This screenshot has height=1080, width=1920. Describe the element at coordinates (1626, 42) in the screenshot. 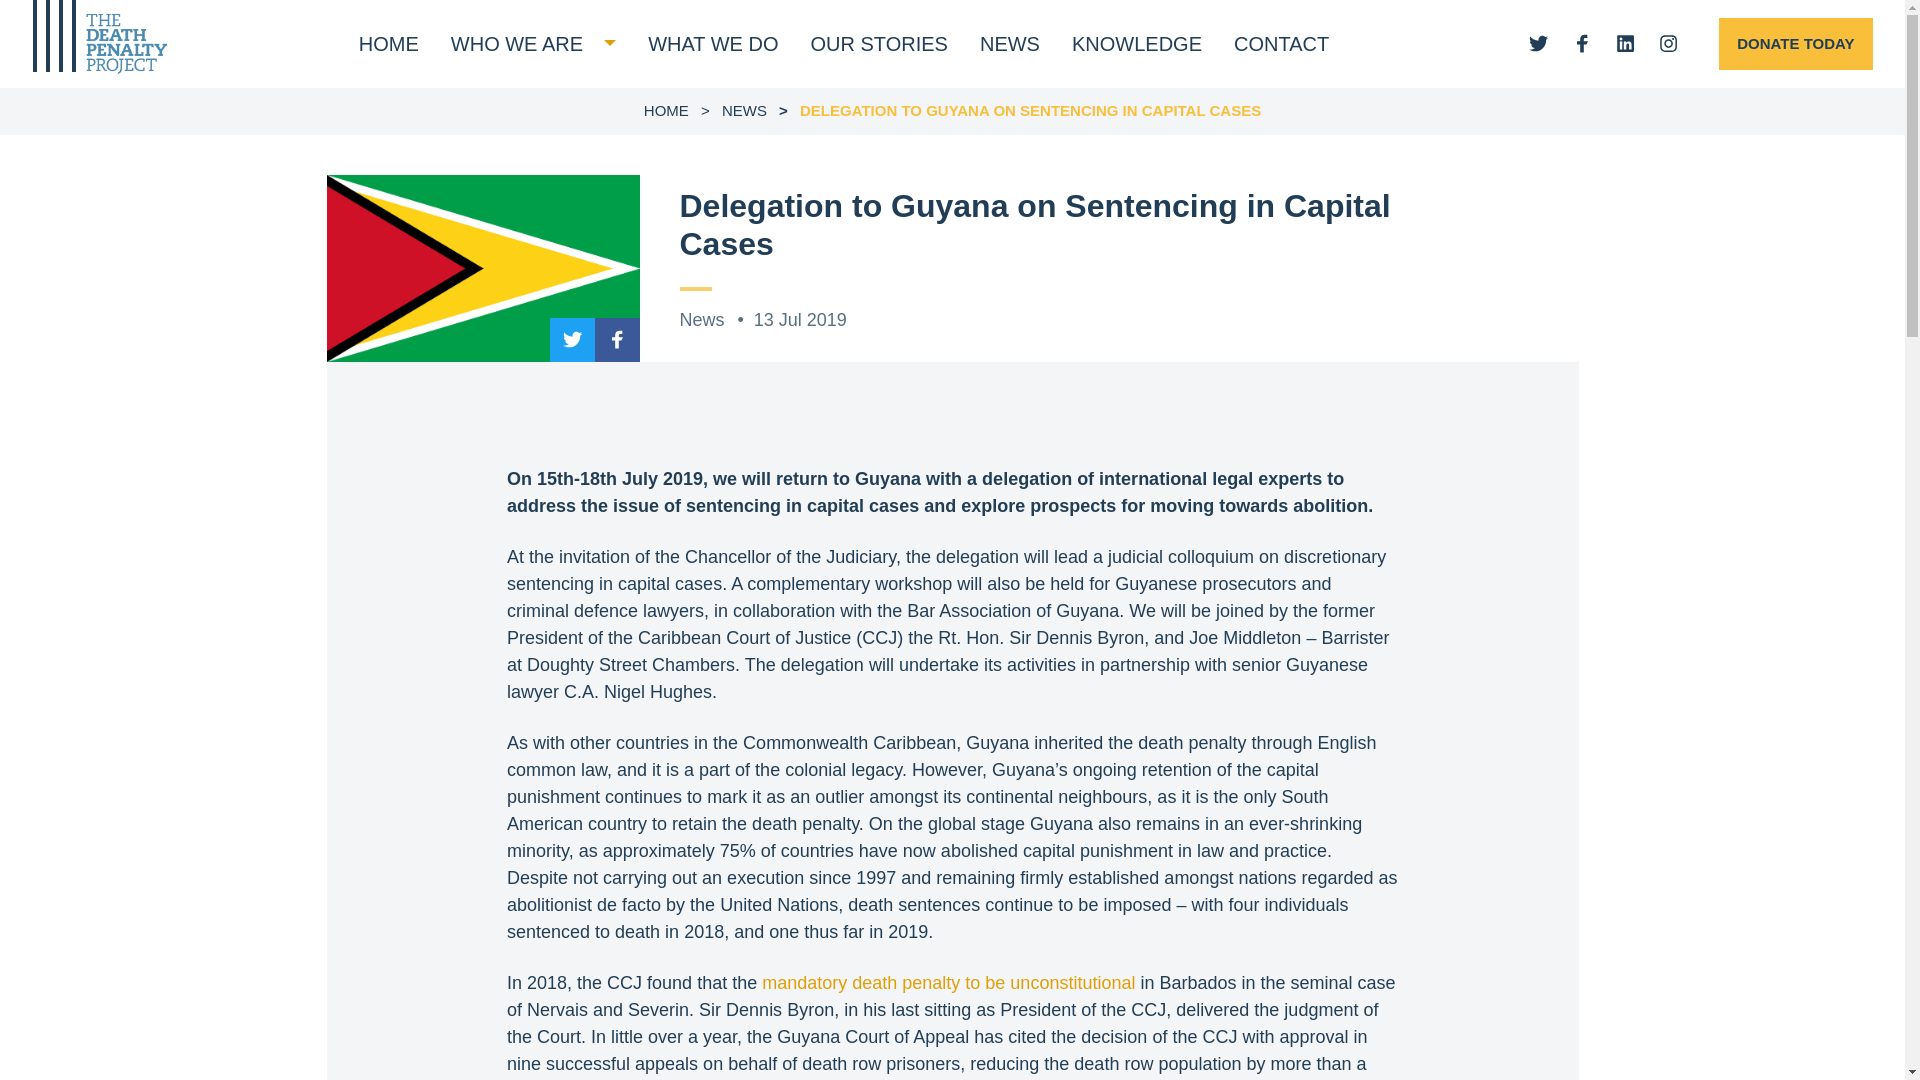

I see `Our LinkedIn` at that location.